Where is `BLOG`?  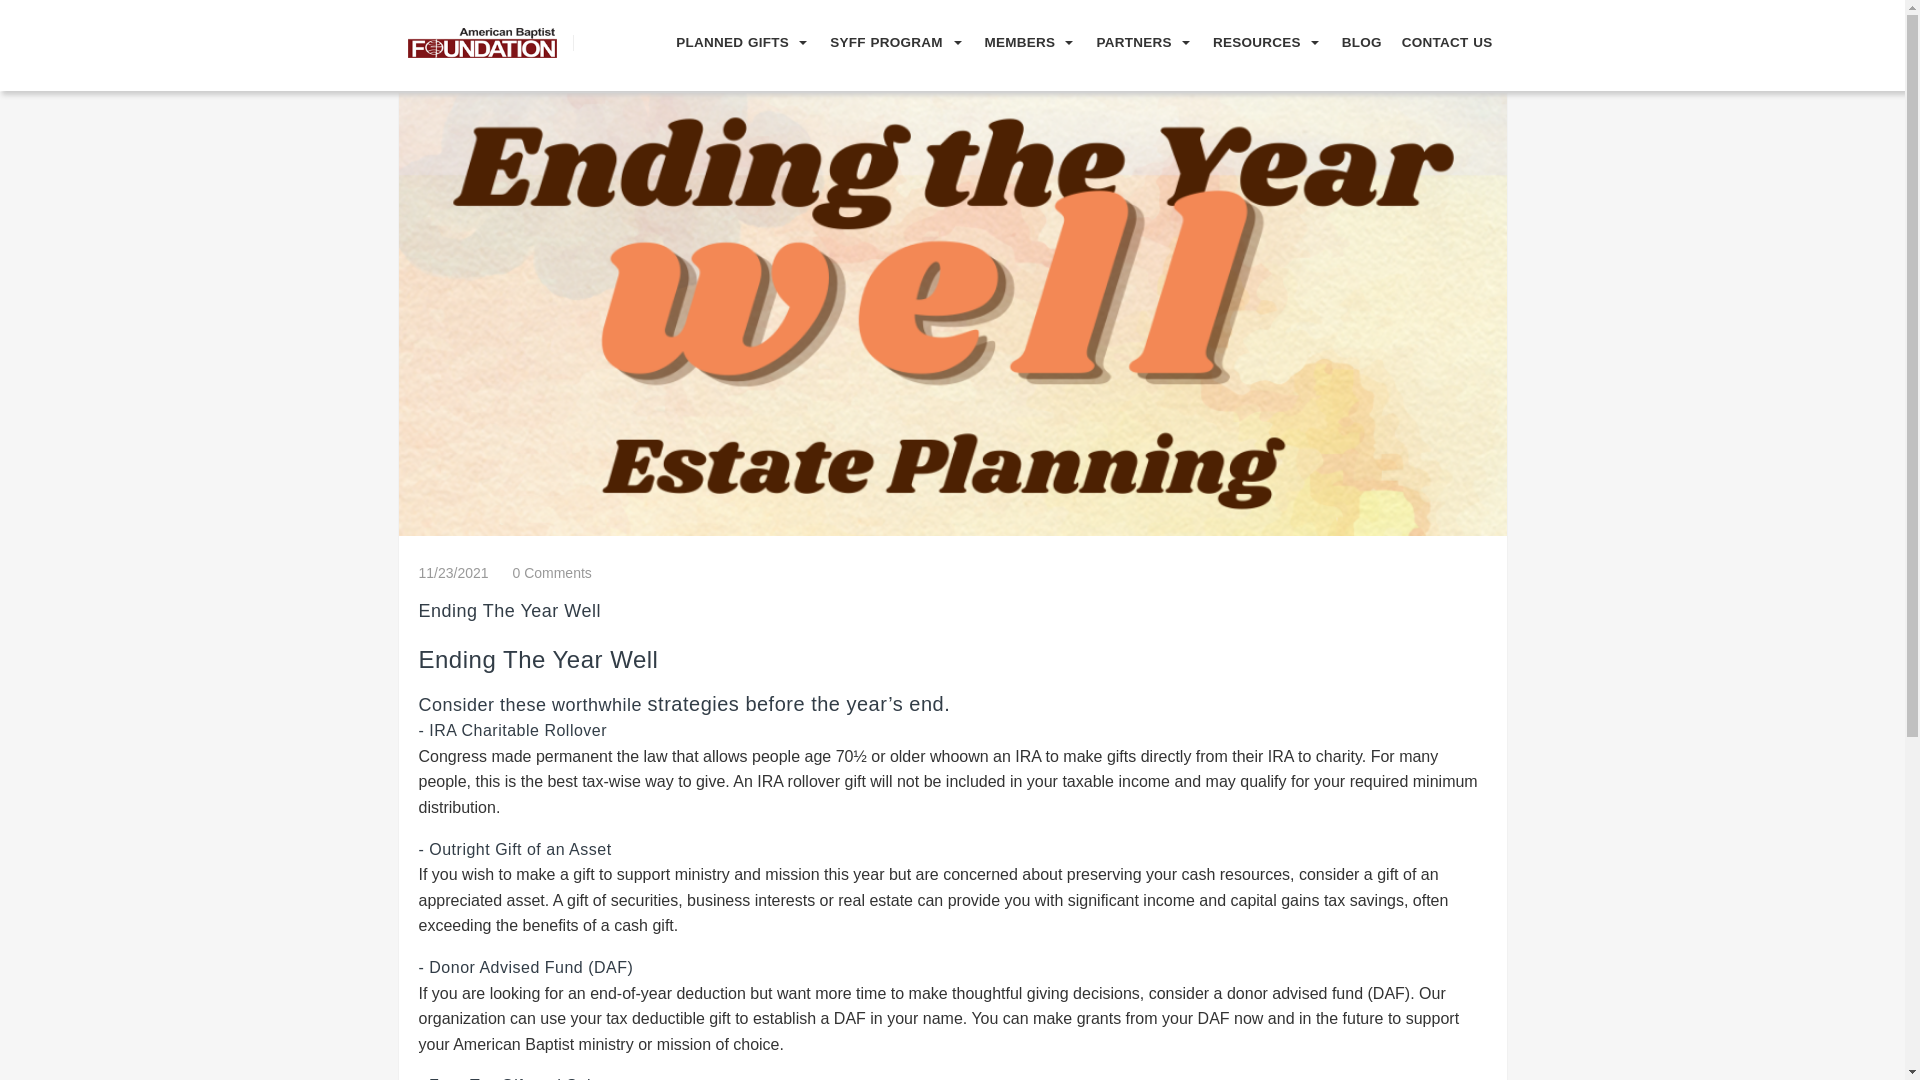 BLOG is located at coordinates (1356, 42).